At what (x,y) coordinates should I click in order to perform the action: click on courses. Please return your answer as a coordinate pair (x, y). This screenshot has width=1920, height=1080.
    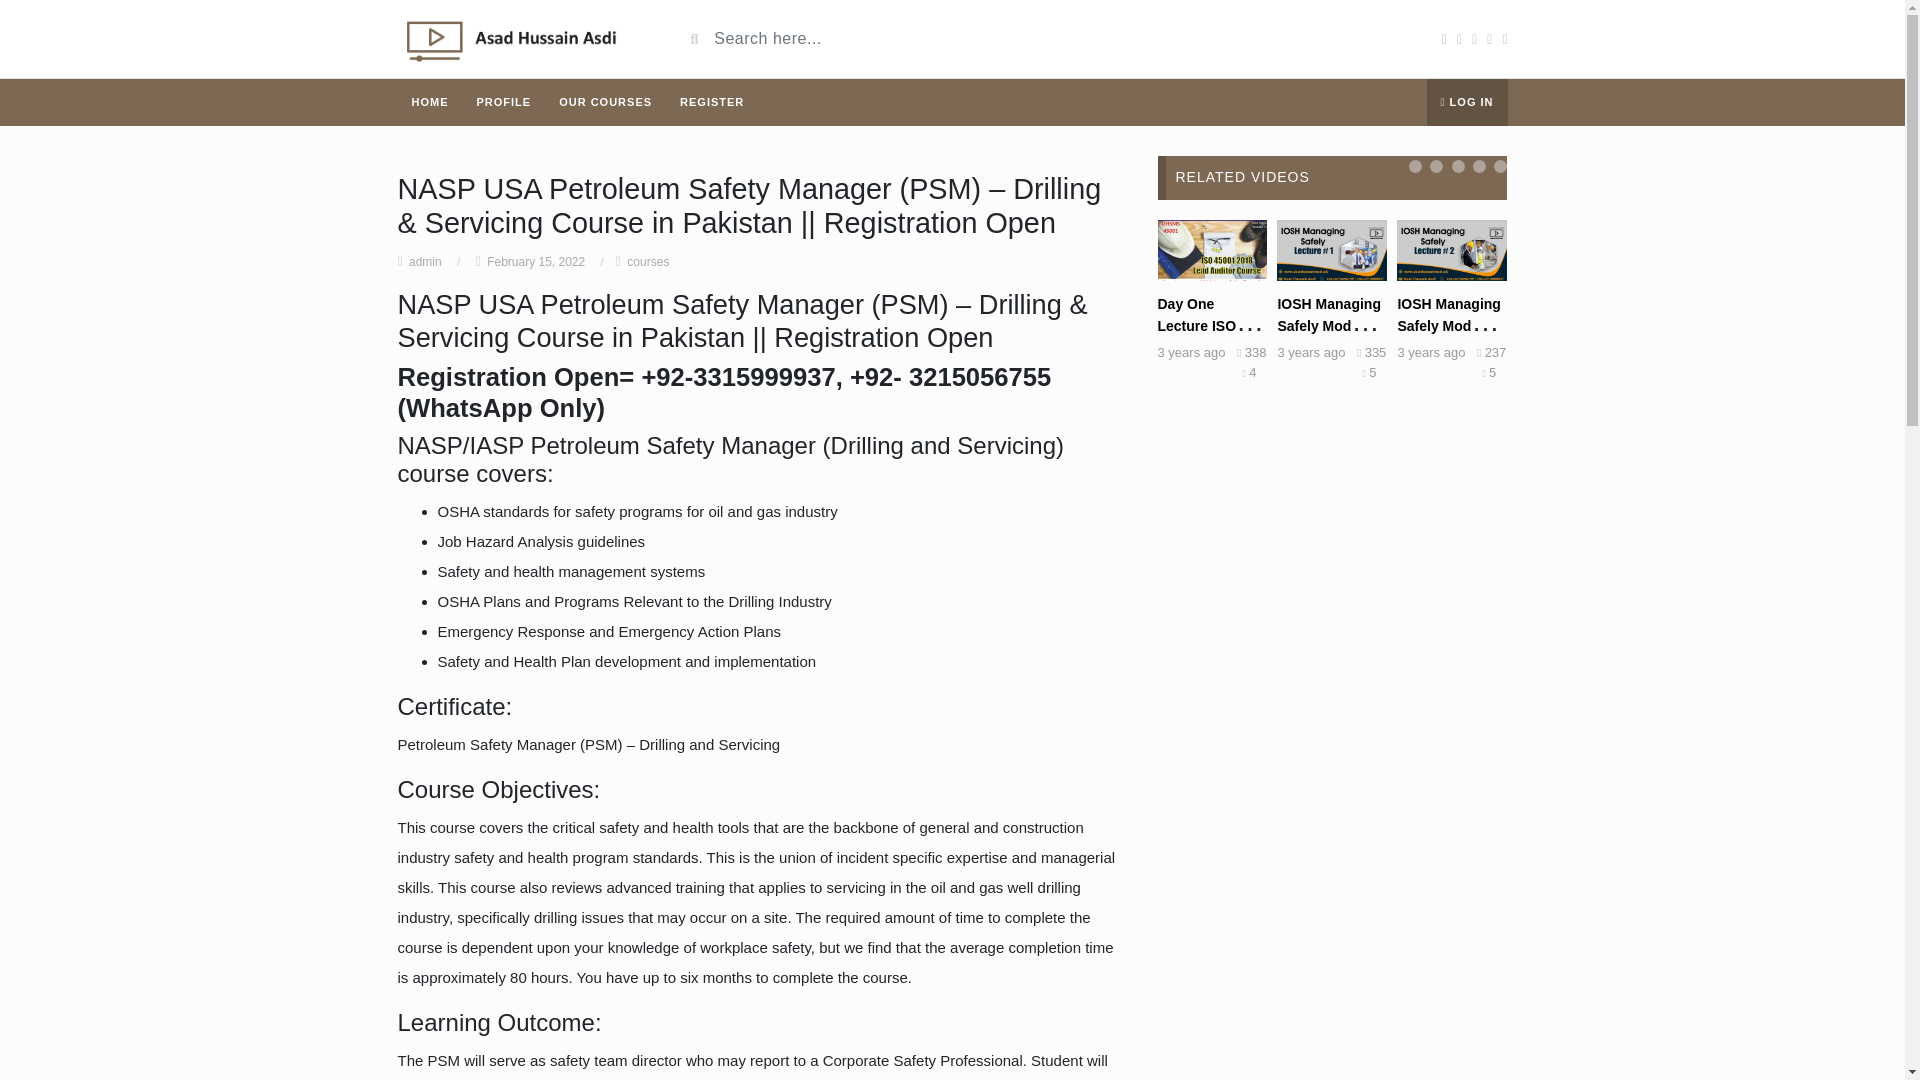
    Looking at the image, I should click on (648, 261).